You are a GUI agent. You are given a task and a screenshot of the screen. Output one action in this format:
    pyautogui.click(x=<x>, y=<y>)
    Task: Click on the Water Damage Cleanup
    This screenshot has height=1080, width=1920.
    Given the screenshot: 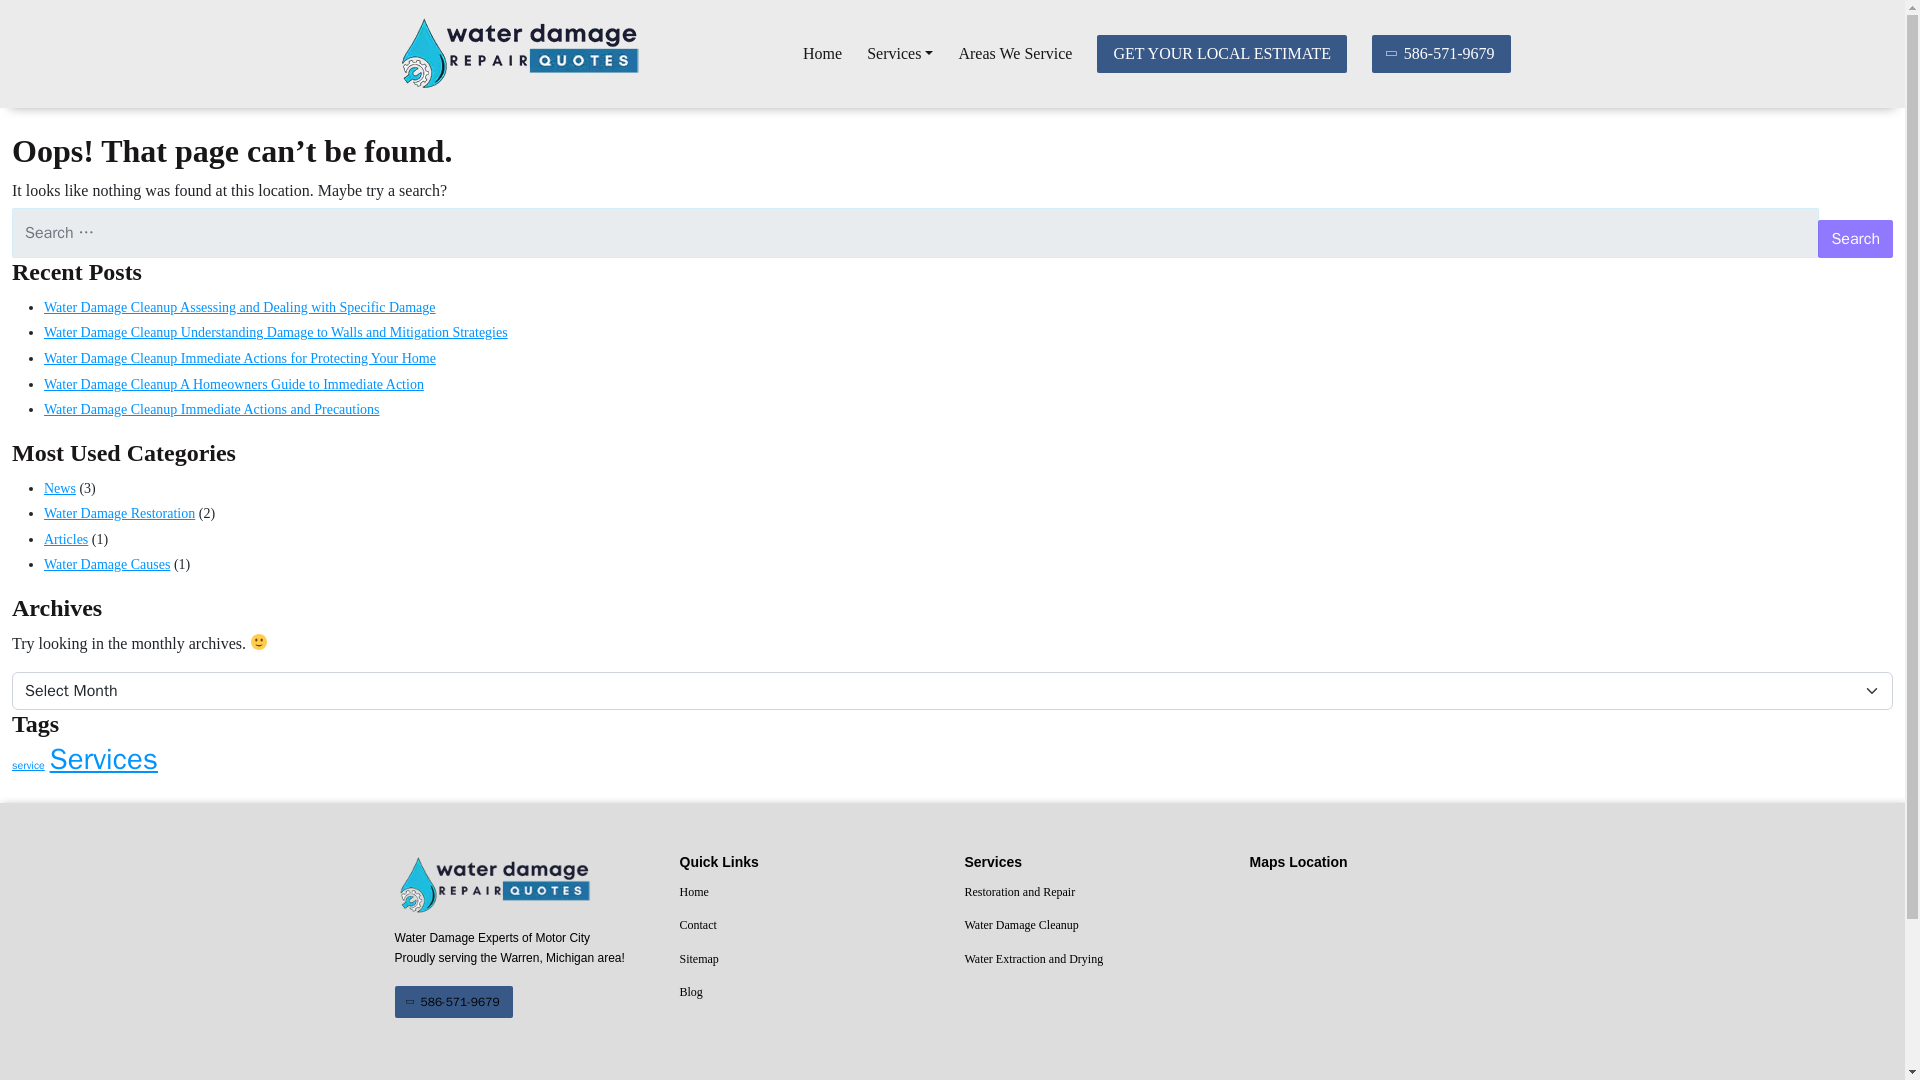 What is the action you would take?
    pyautogui.click(x=1094, y=925)
    